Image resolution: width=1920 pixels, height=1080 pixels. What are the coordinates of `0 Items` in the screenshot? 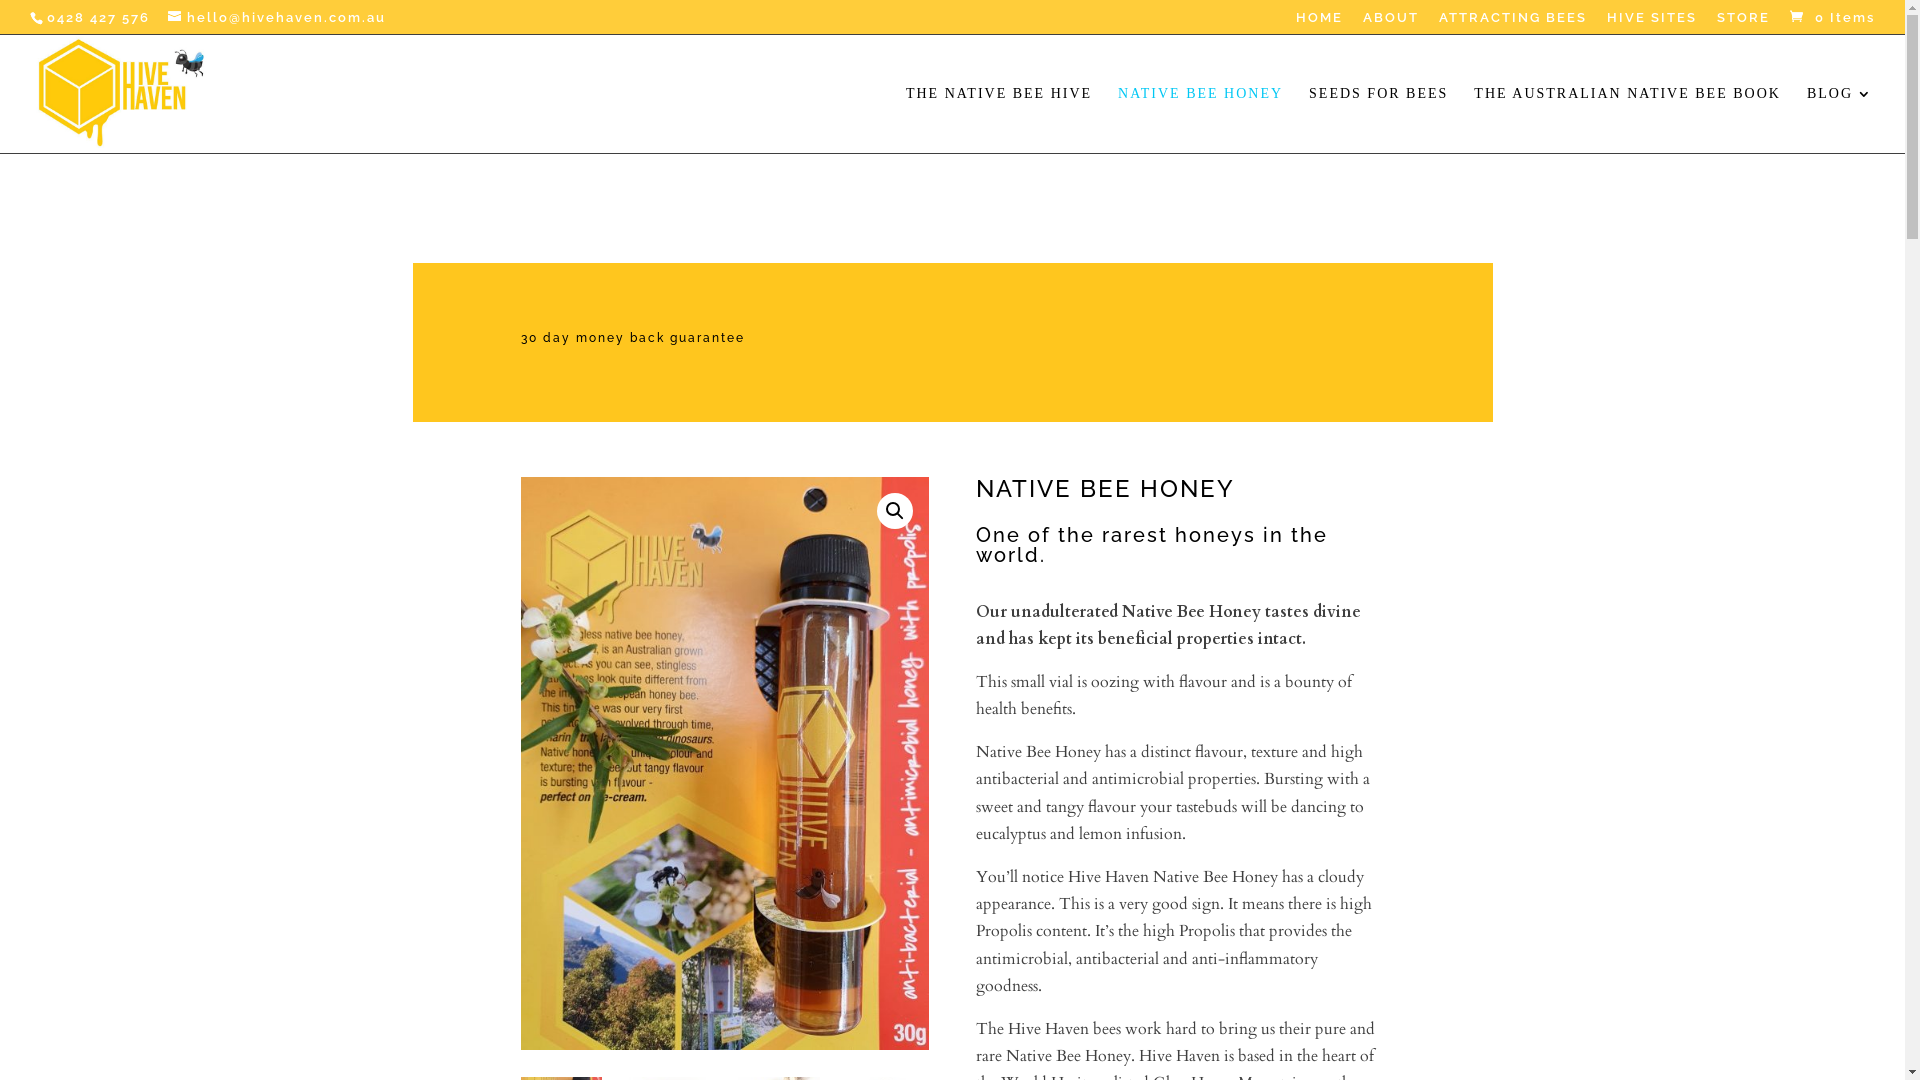 It's located at (1830, 18).